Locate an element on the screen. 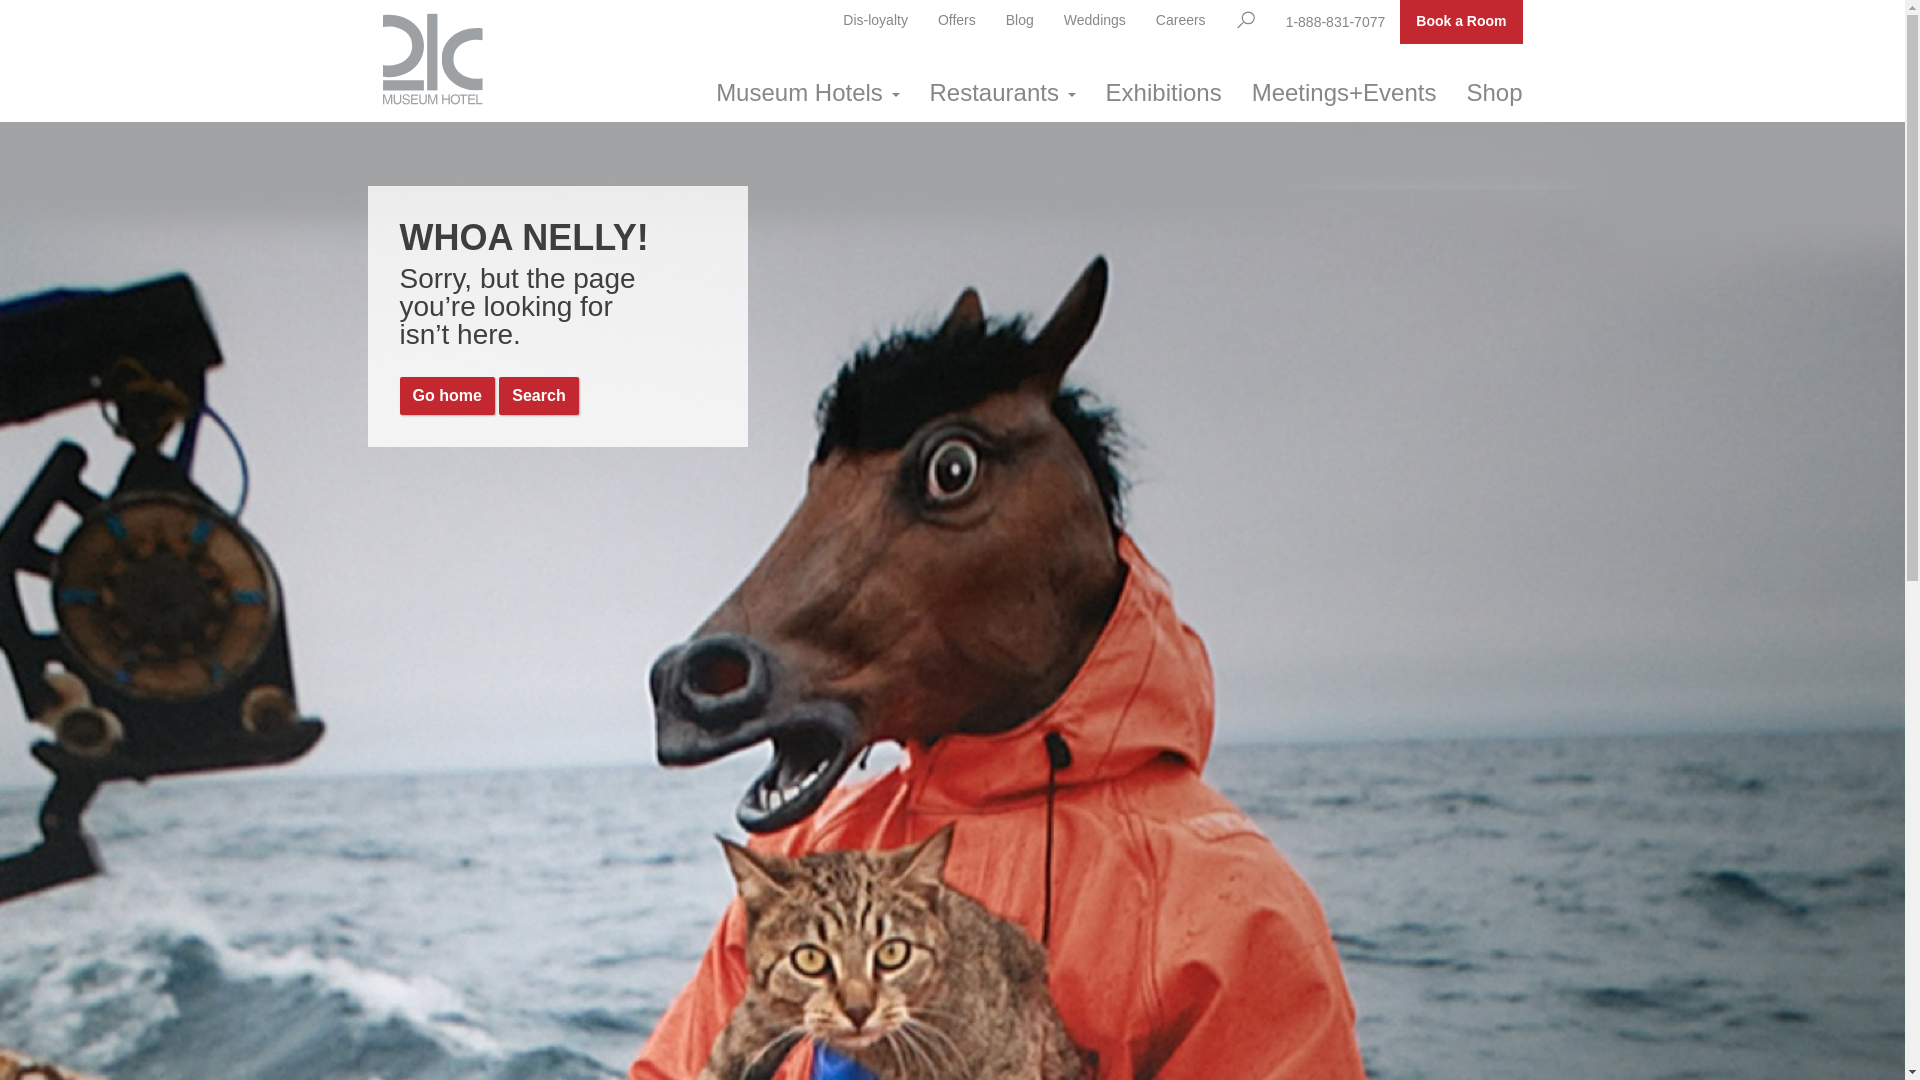 This screenshot has height=1080, width=1920. Shop is located at coordinates (1494, 93).